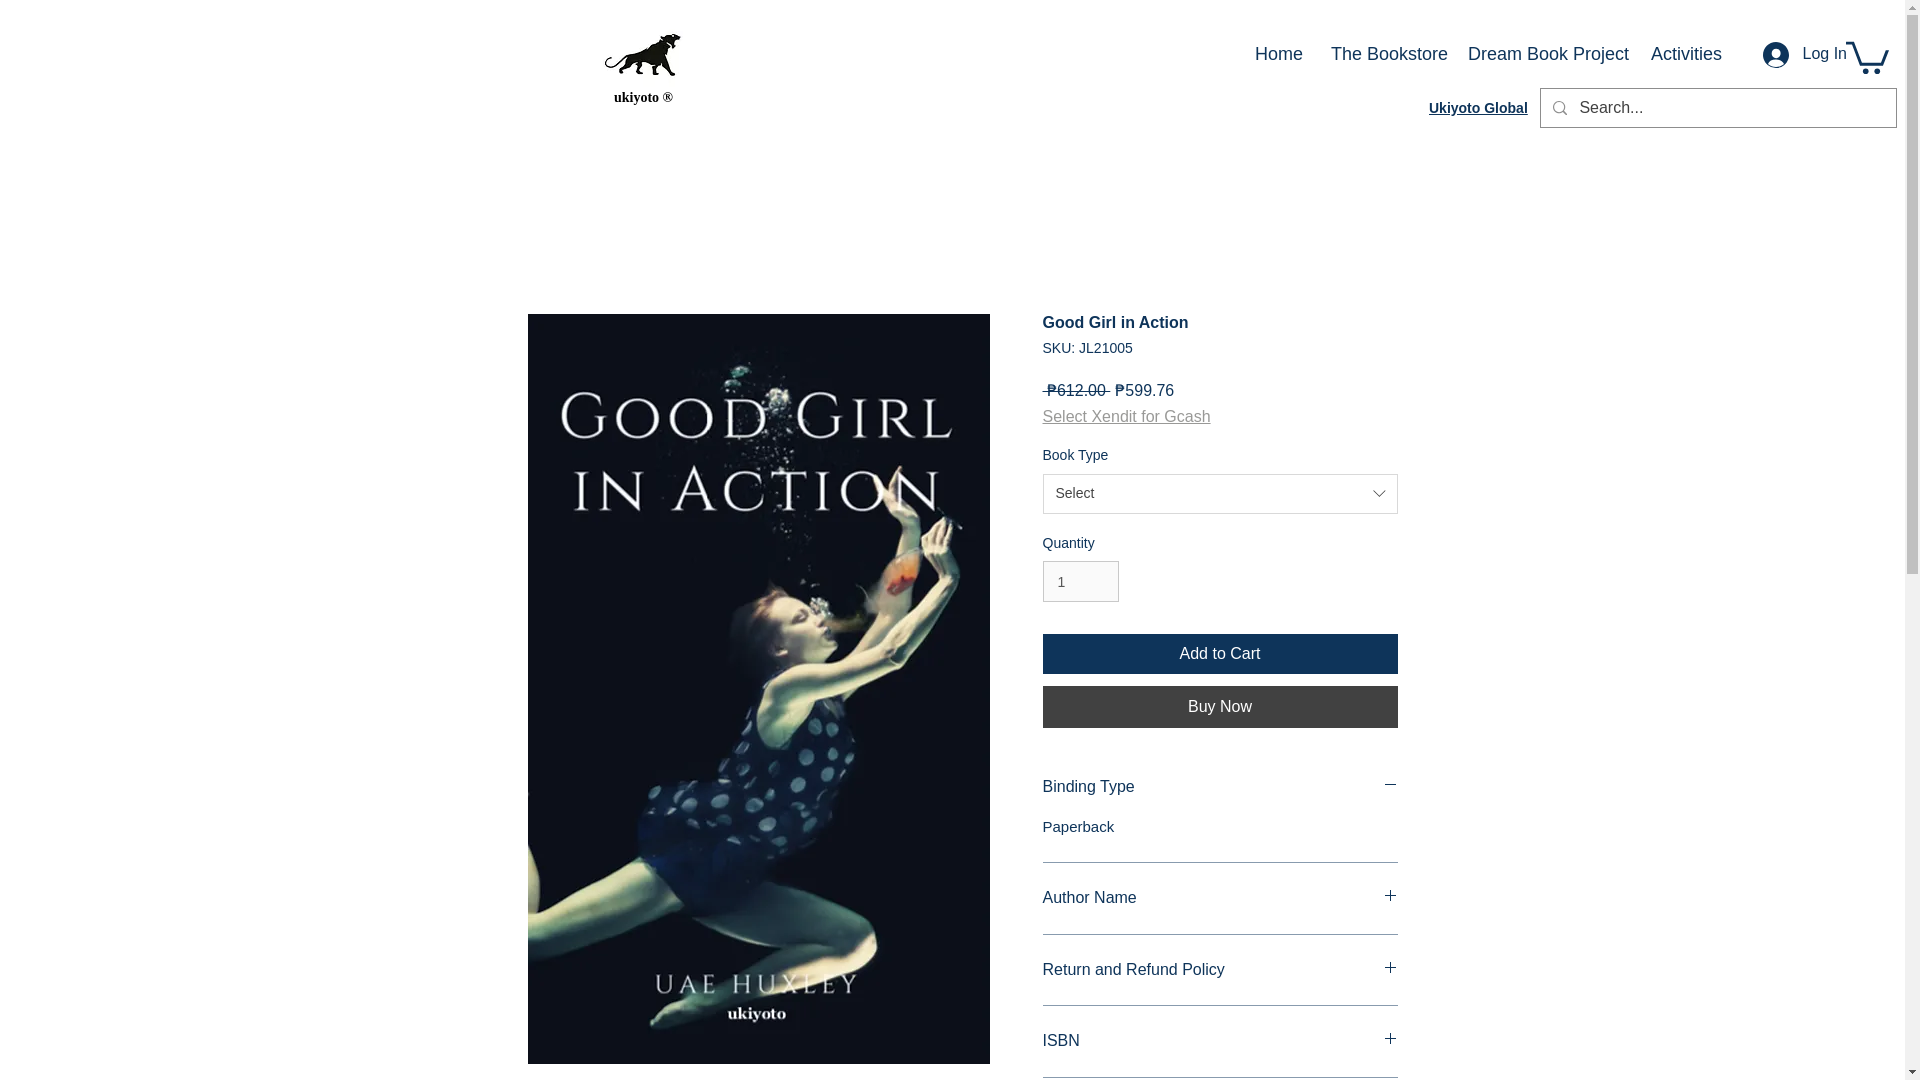  Describe the element at coordinates (1804, 54) in the screenshot. I see `Log In` at that location.